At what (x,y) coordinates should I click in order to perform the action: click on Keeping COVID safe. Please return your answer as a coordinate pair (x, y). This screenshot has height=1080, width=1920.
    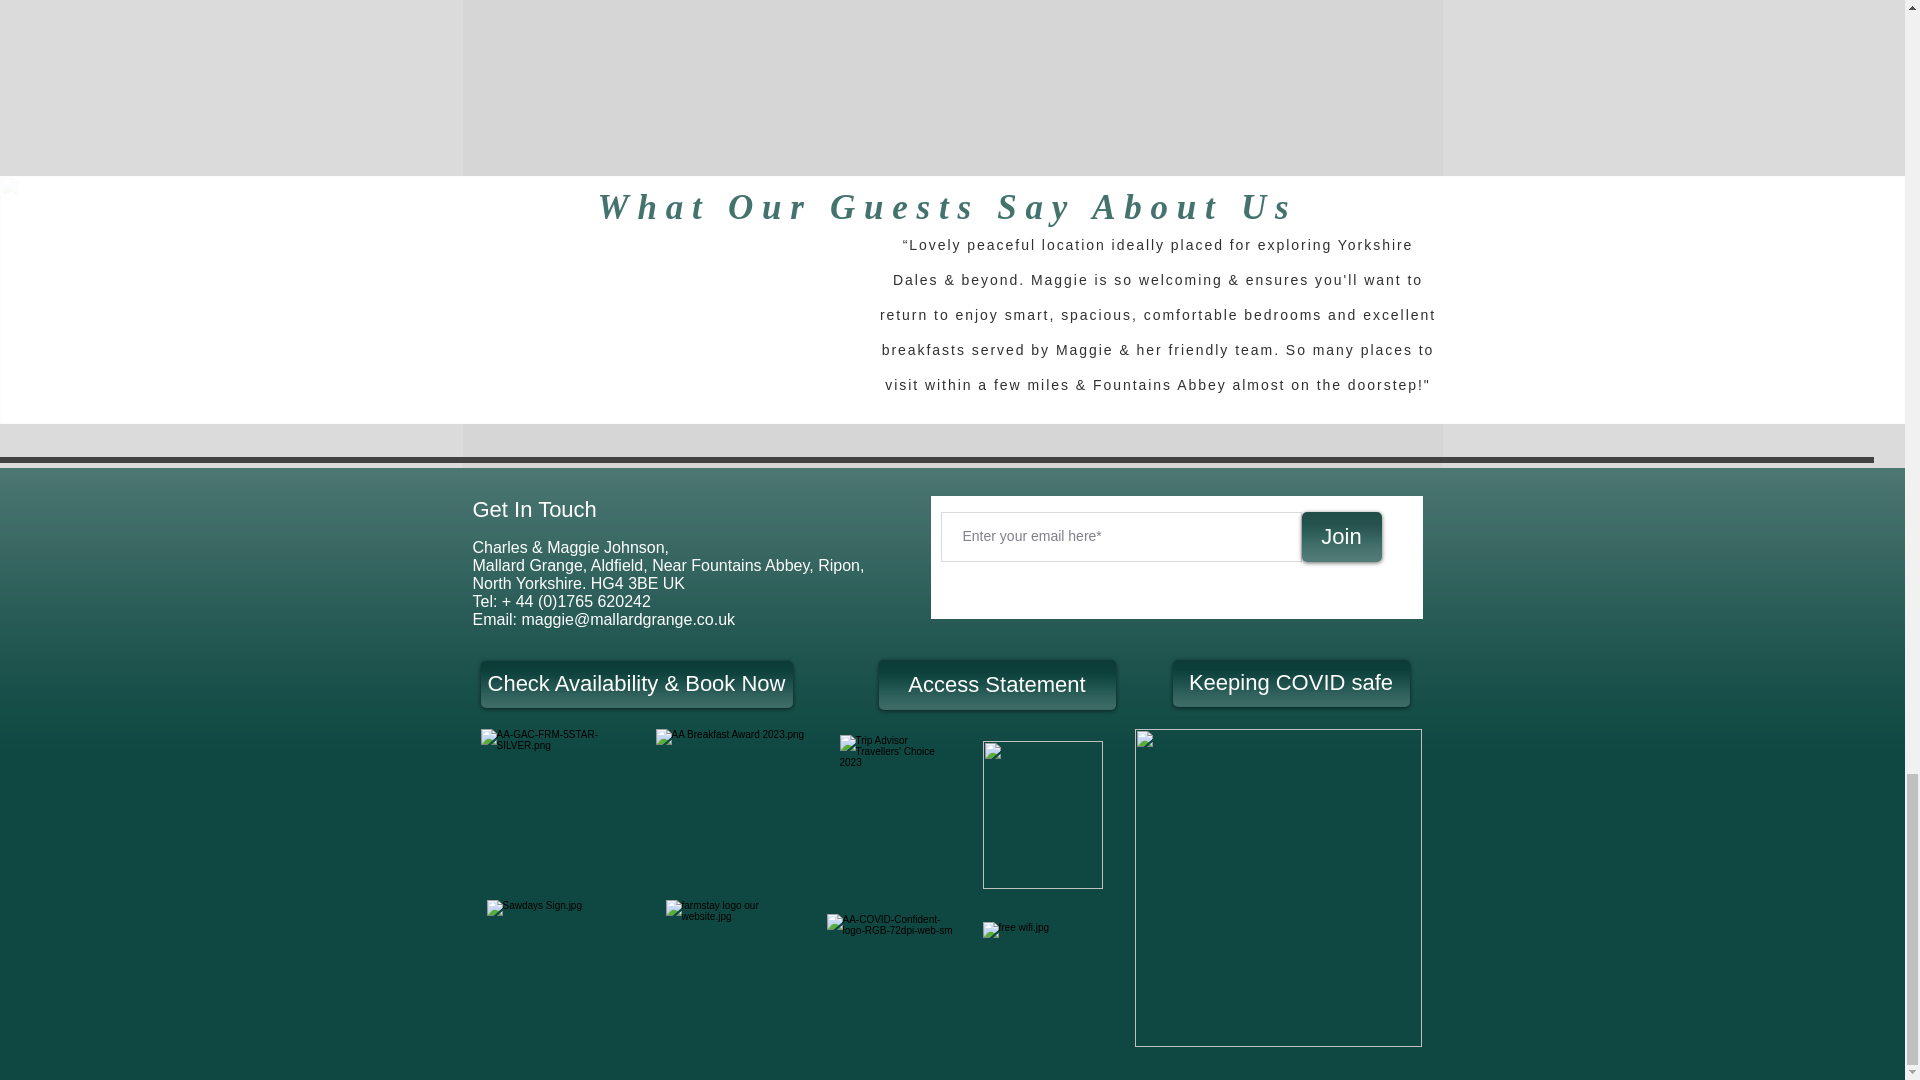
    Looking at the image, I should click on (1290, 683).